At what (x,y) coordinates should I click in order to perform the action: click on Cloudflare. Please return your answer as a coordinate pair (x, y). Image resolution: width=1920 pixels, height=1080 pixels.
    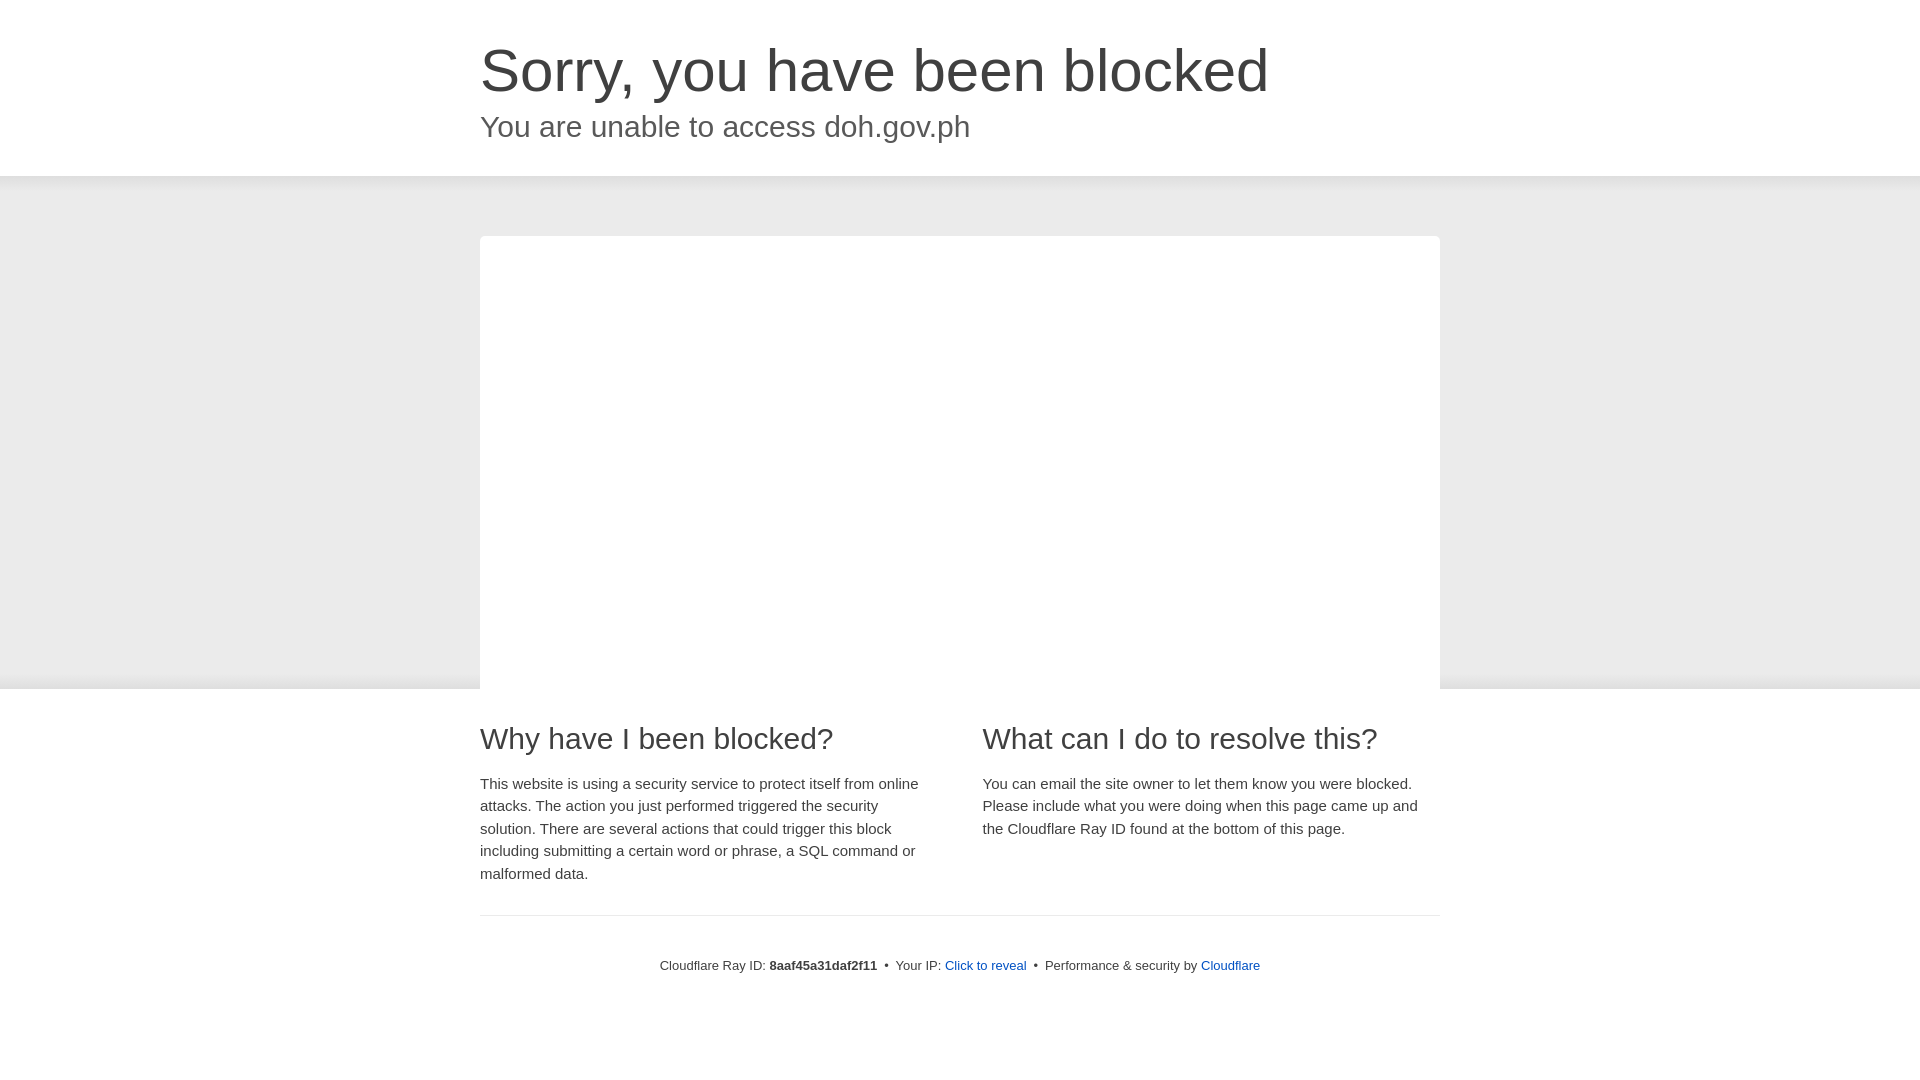
    Looking at the image, I should click on (1230, 965).